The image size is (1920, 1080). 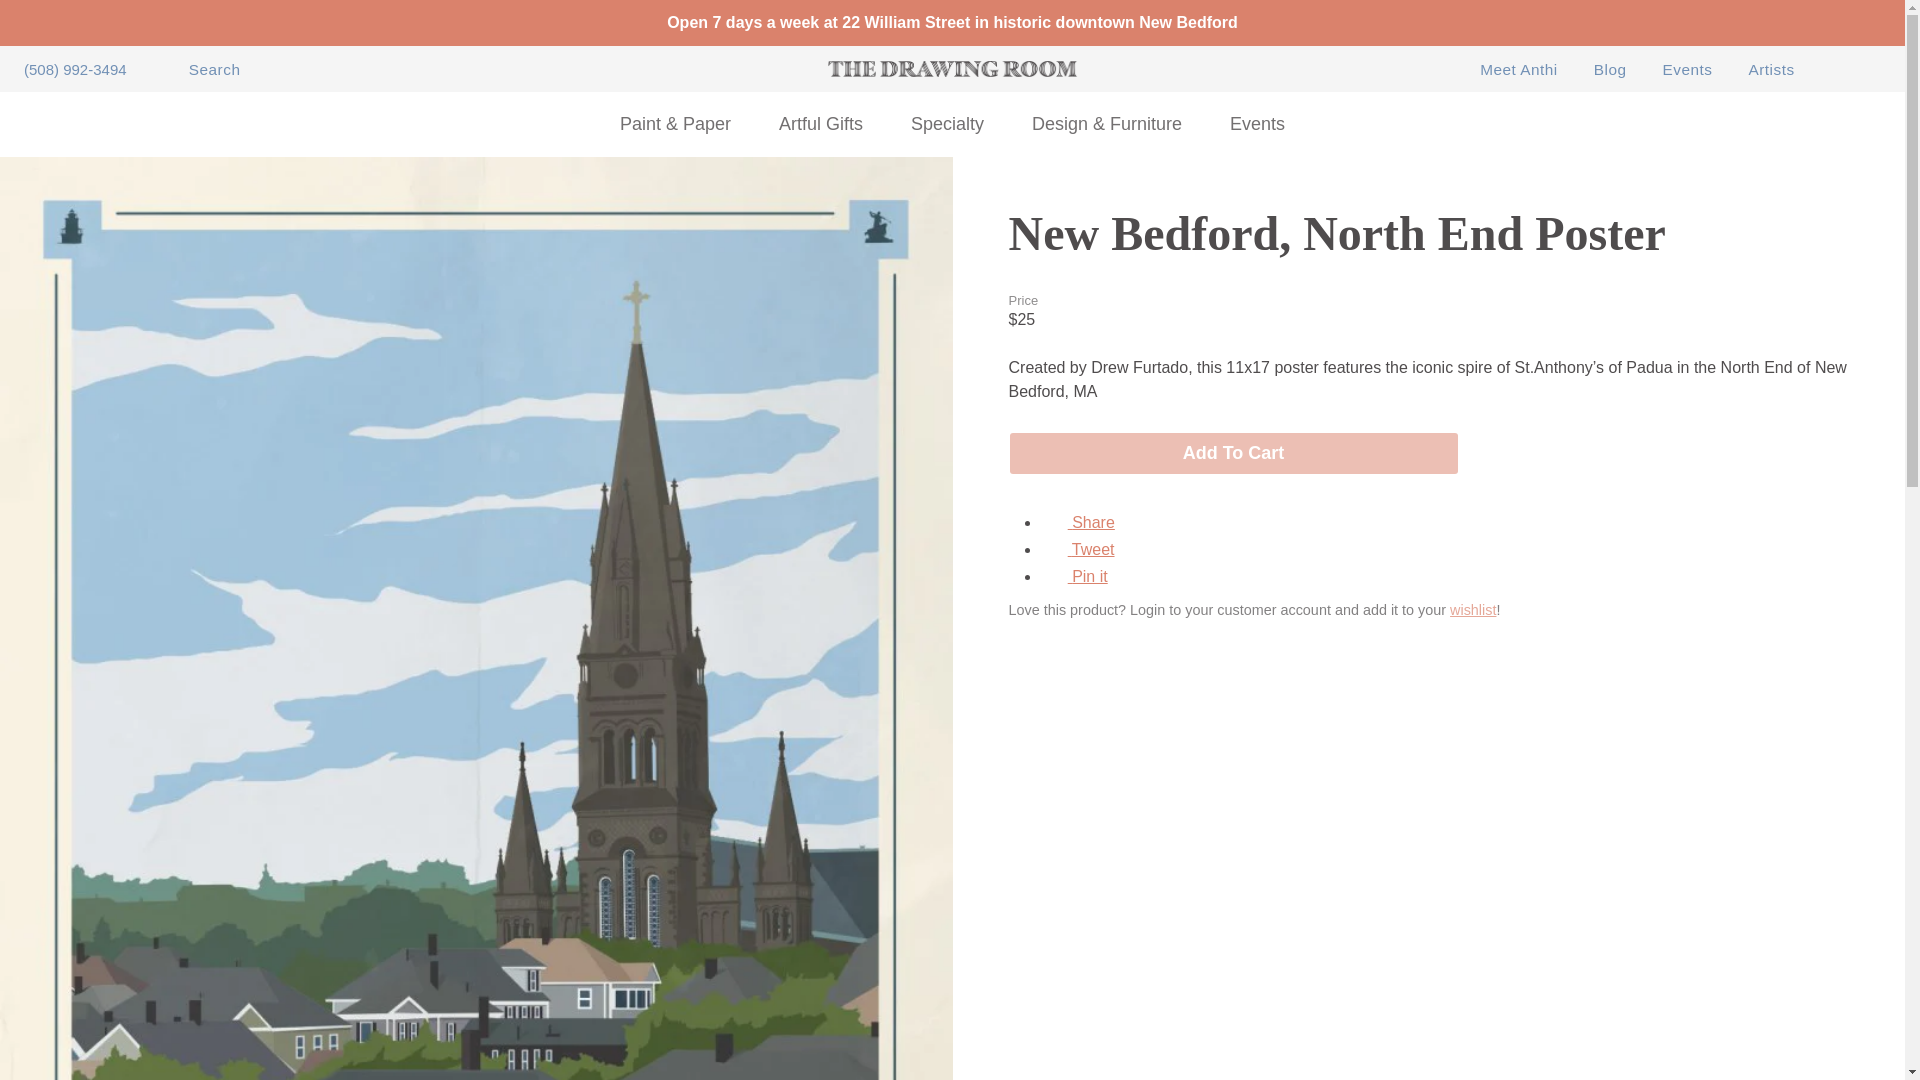 What do you see at coordinates (1770, 70) in the screenshot?
I see `Artists` at bounding box center [1770, 70].